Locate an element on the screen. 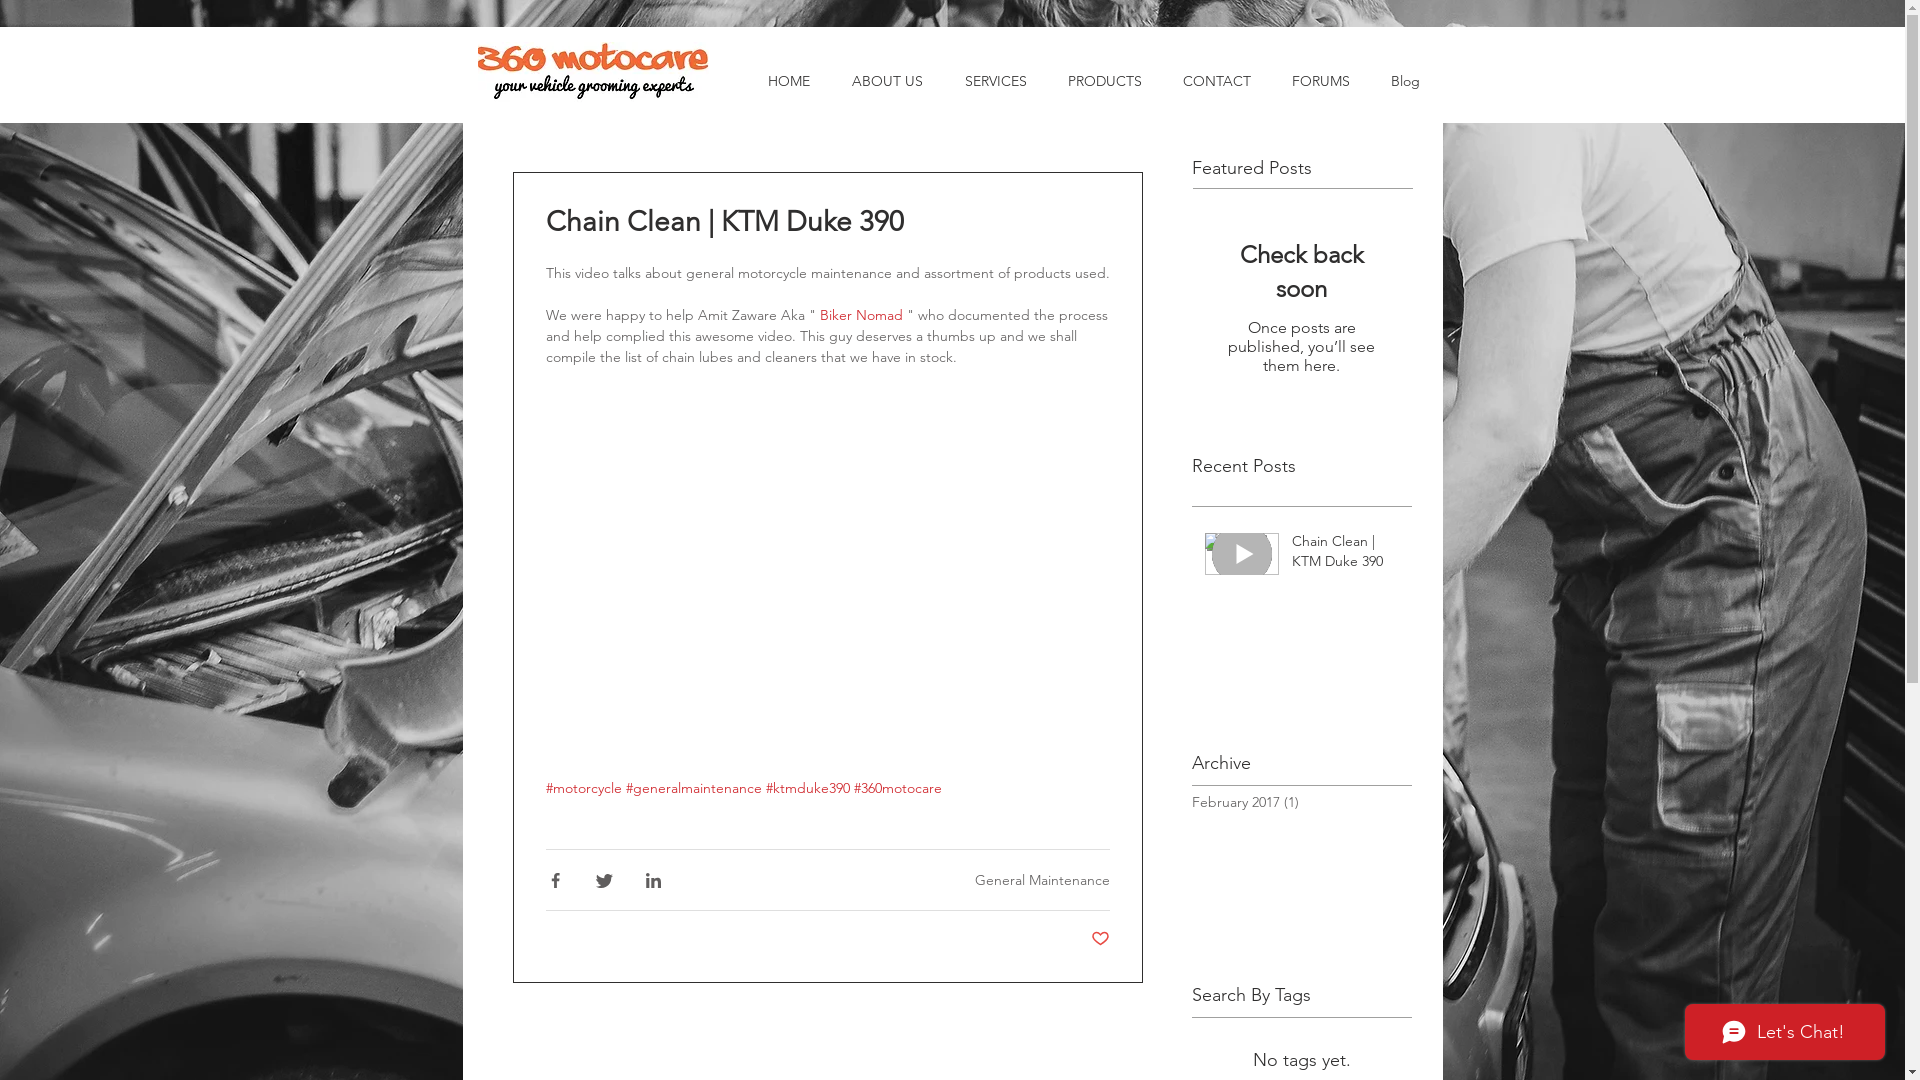  SERVICES is located at coordinates (996, 81).